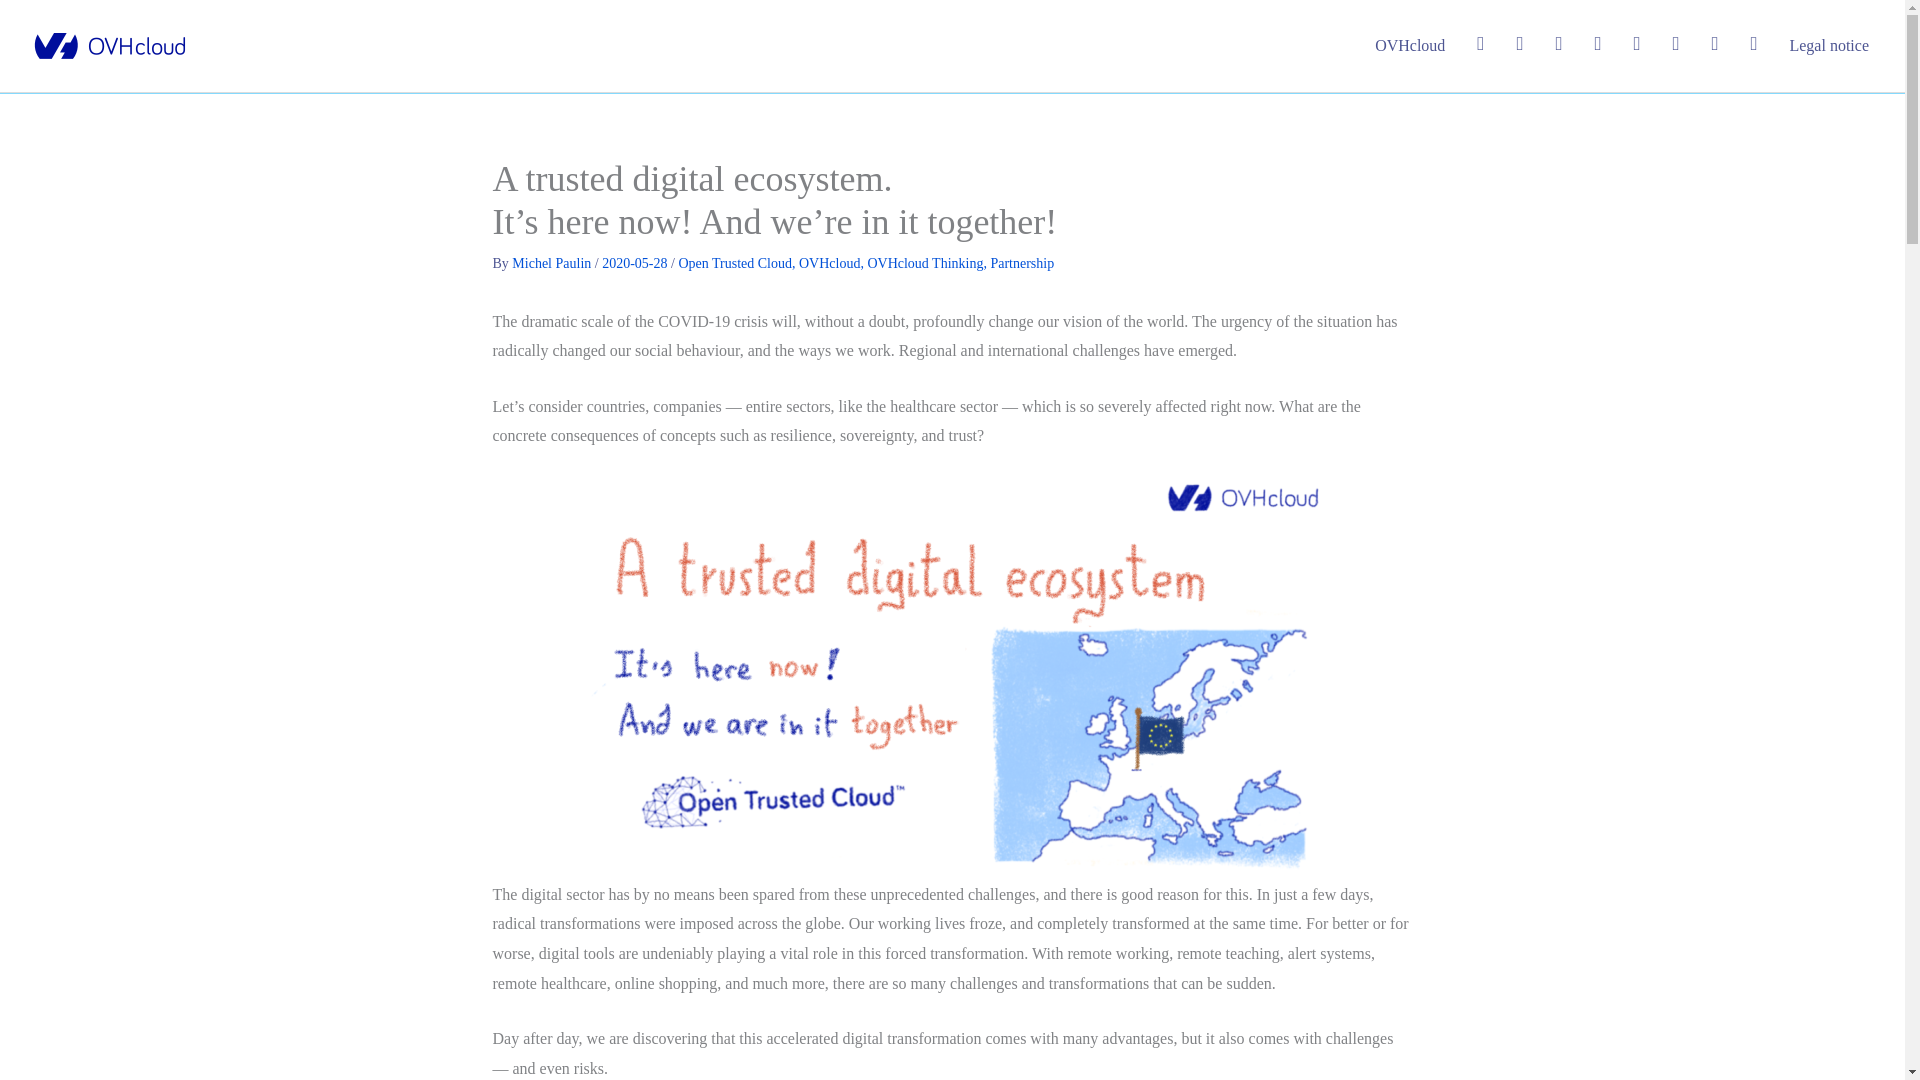 The height and width of the screenshot is (1080, 1920). What do you see at coordinates (552, 263) in the screenshot?
I see `Michel Paulin` at bounding box center [552, 263].